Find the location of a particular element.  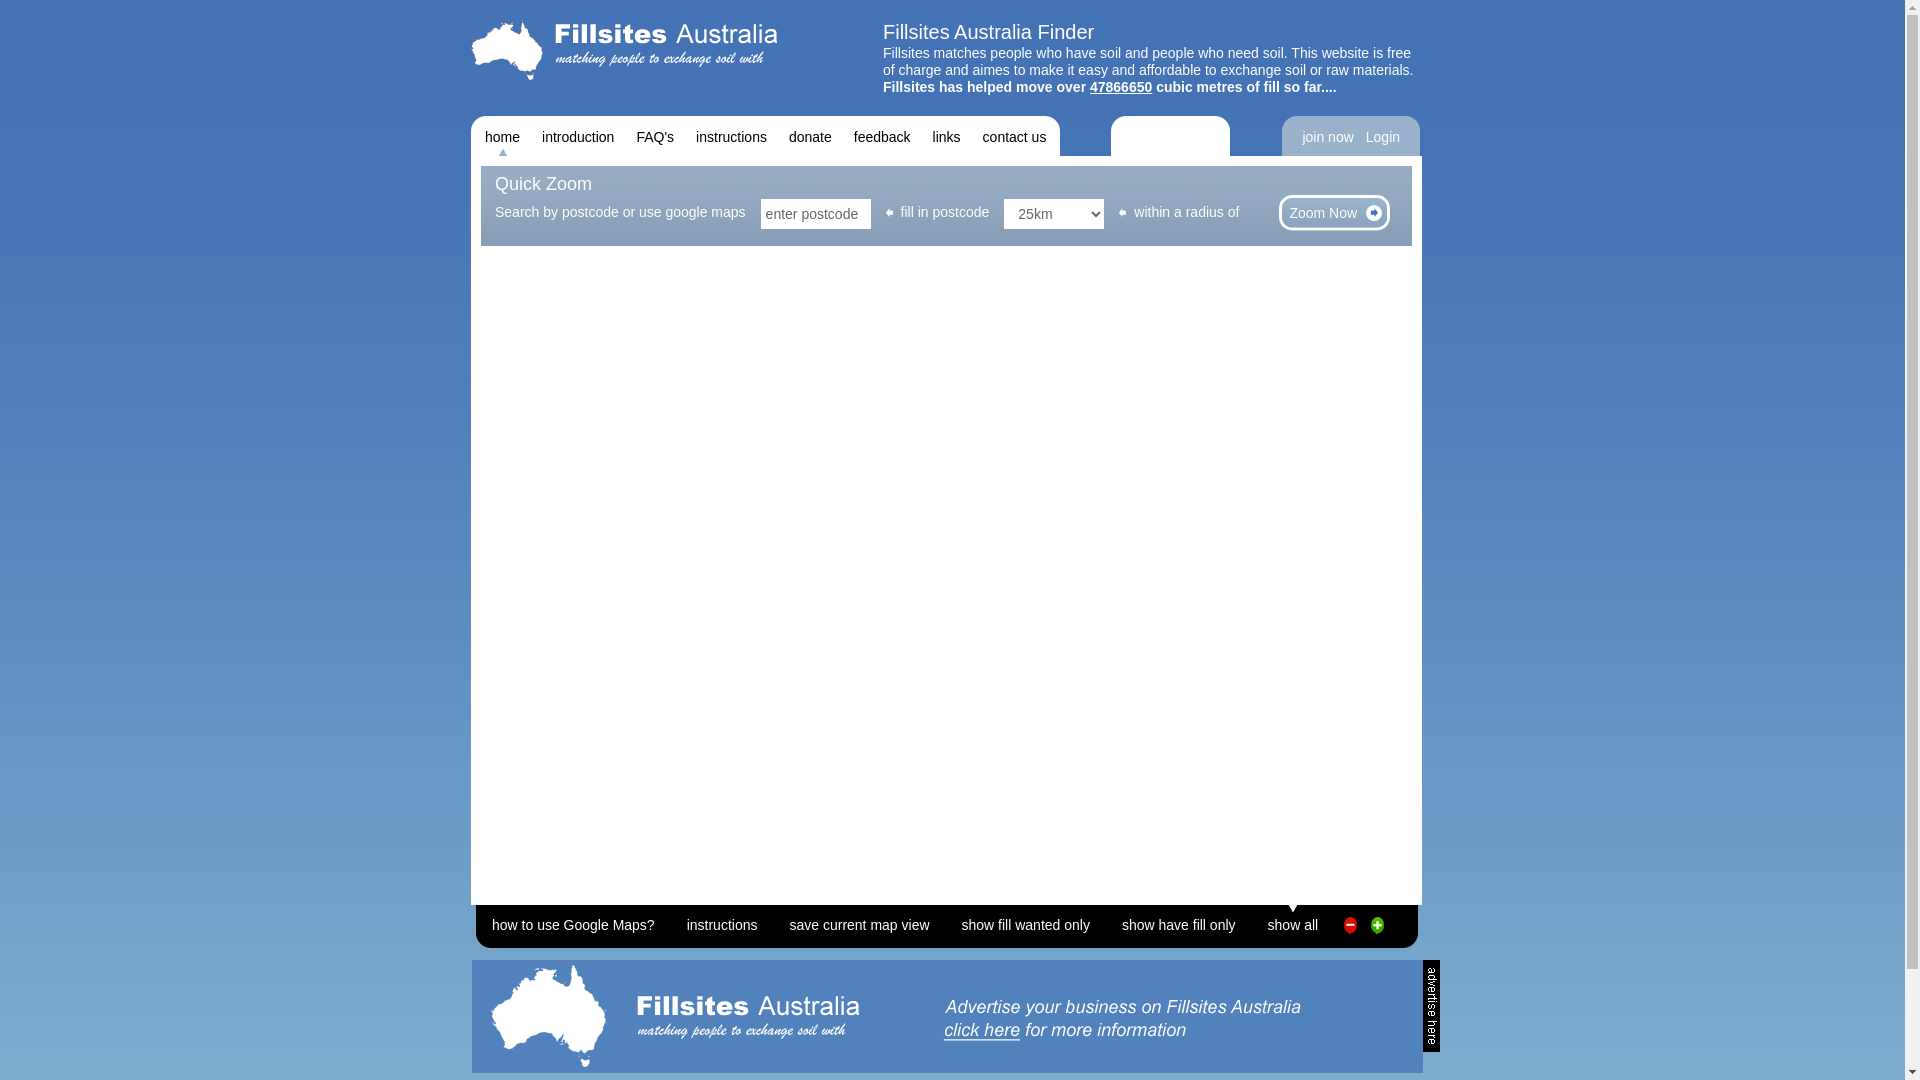

fill wanted is located at coordinates (1350, 932).